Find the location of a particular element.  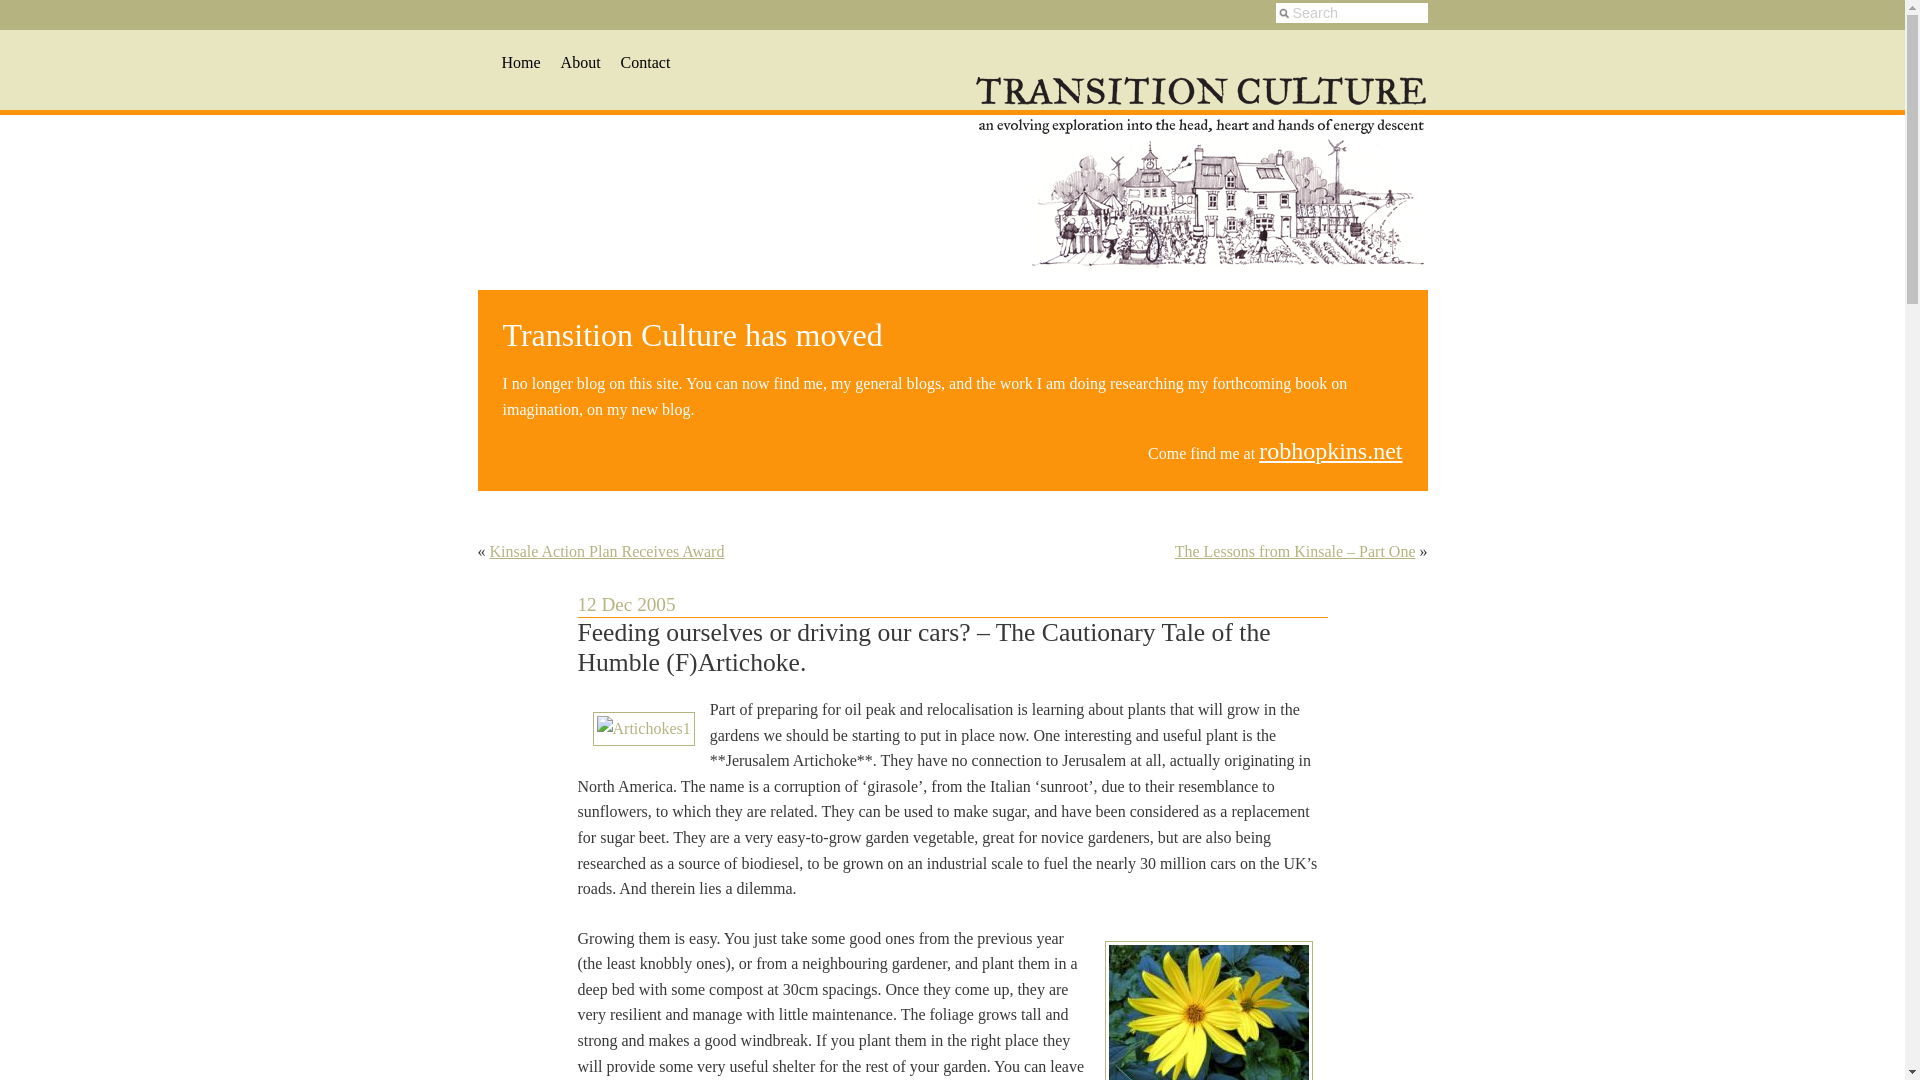

About the Author is located at coordinates (580, 62).